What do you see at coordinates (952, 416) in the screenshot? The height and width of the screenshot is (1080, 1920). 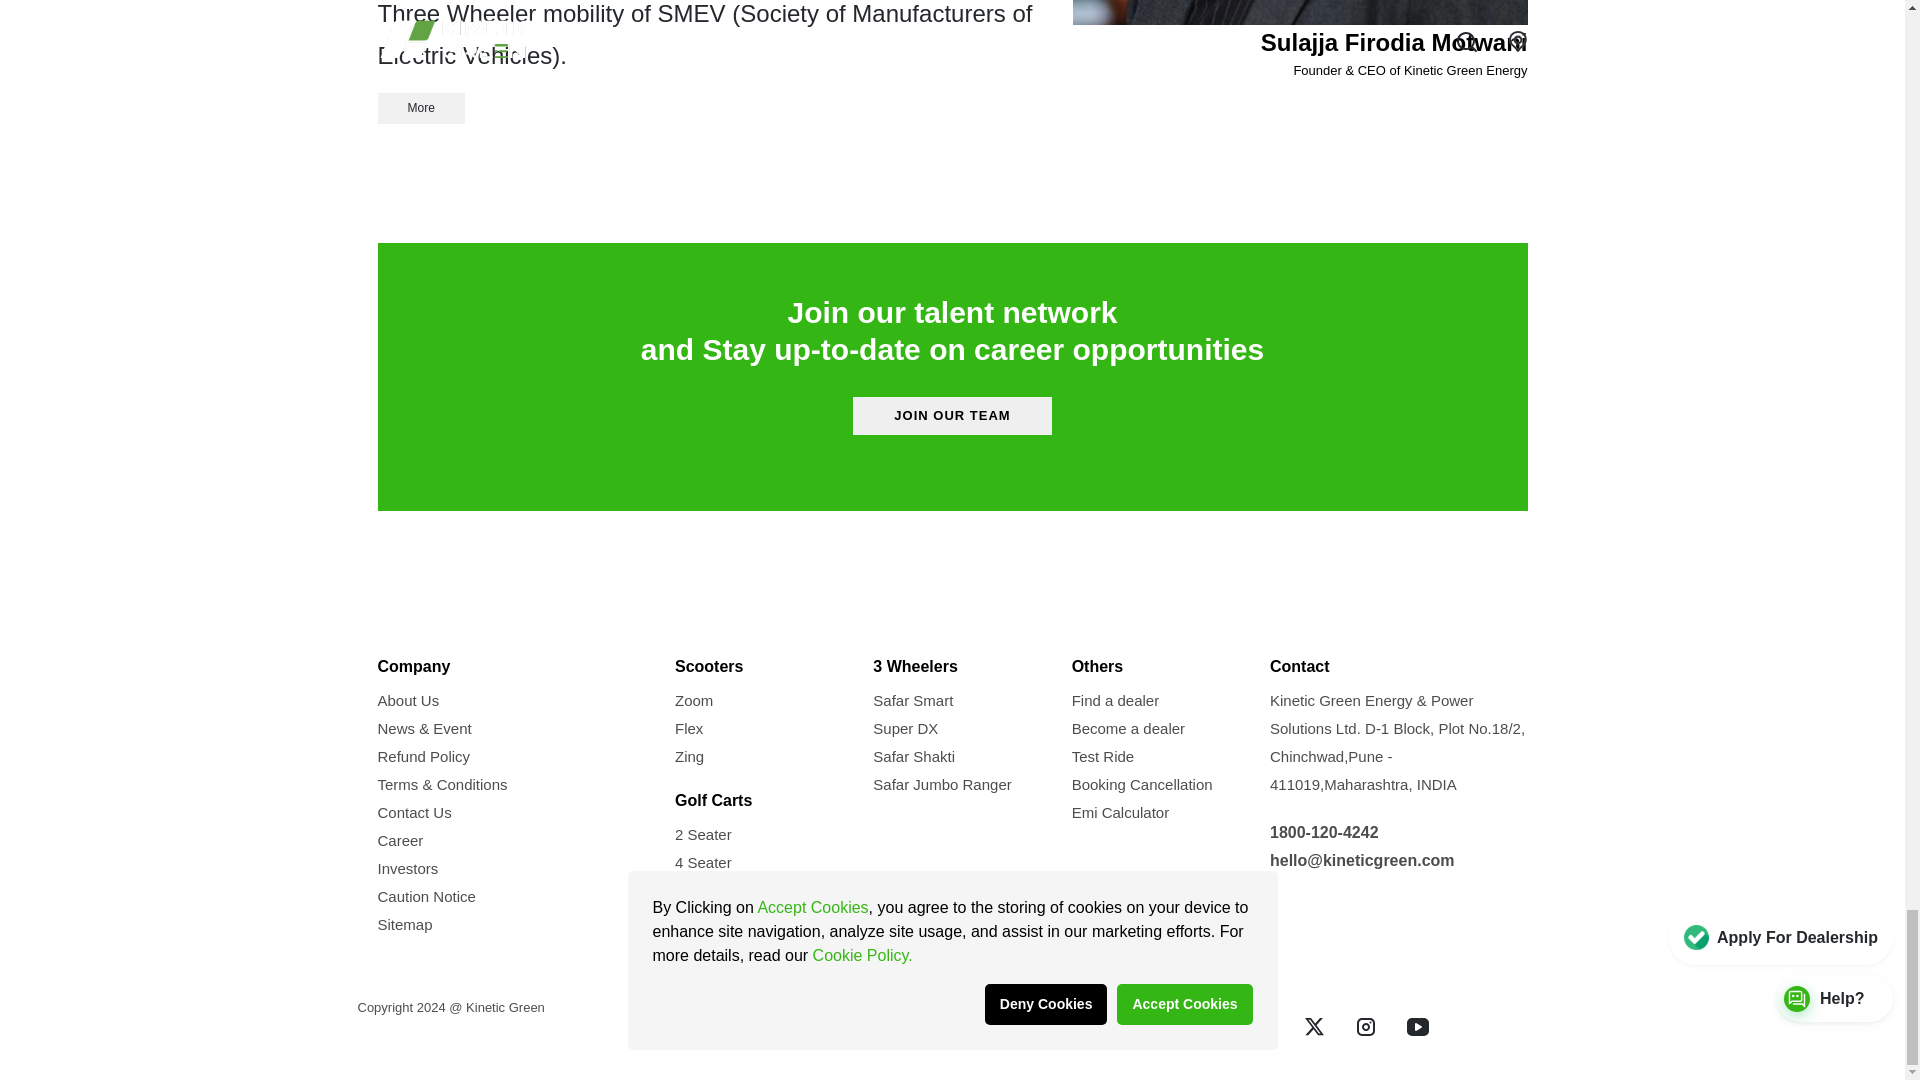 I see `JOIN OUR TEAM` at bounding box center [952, 416].